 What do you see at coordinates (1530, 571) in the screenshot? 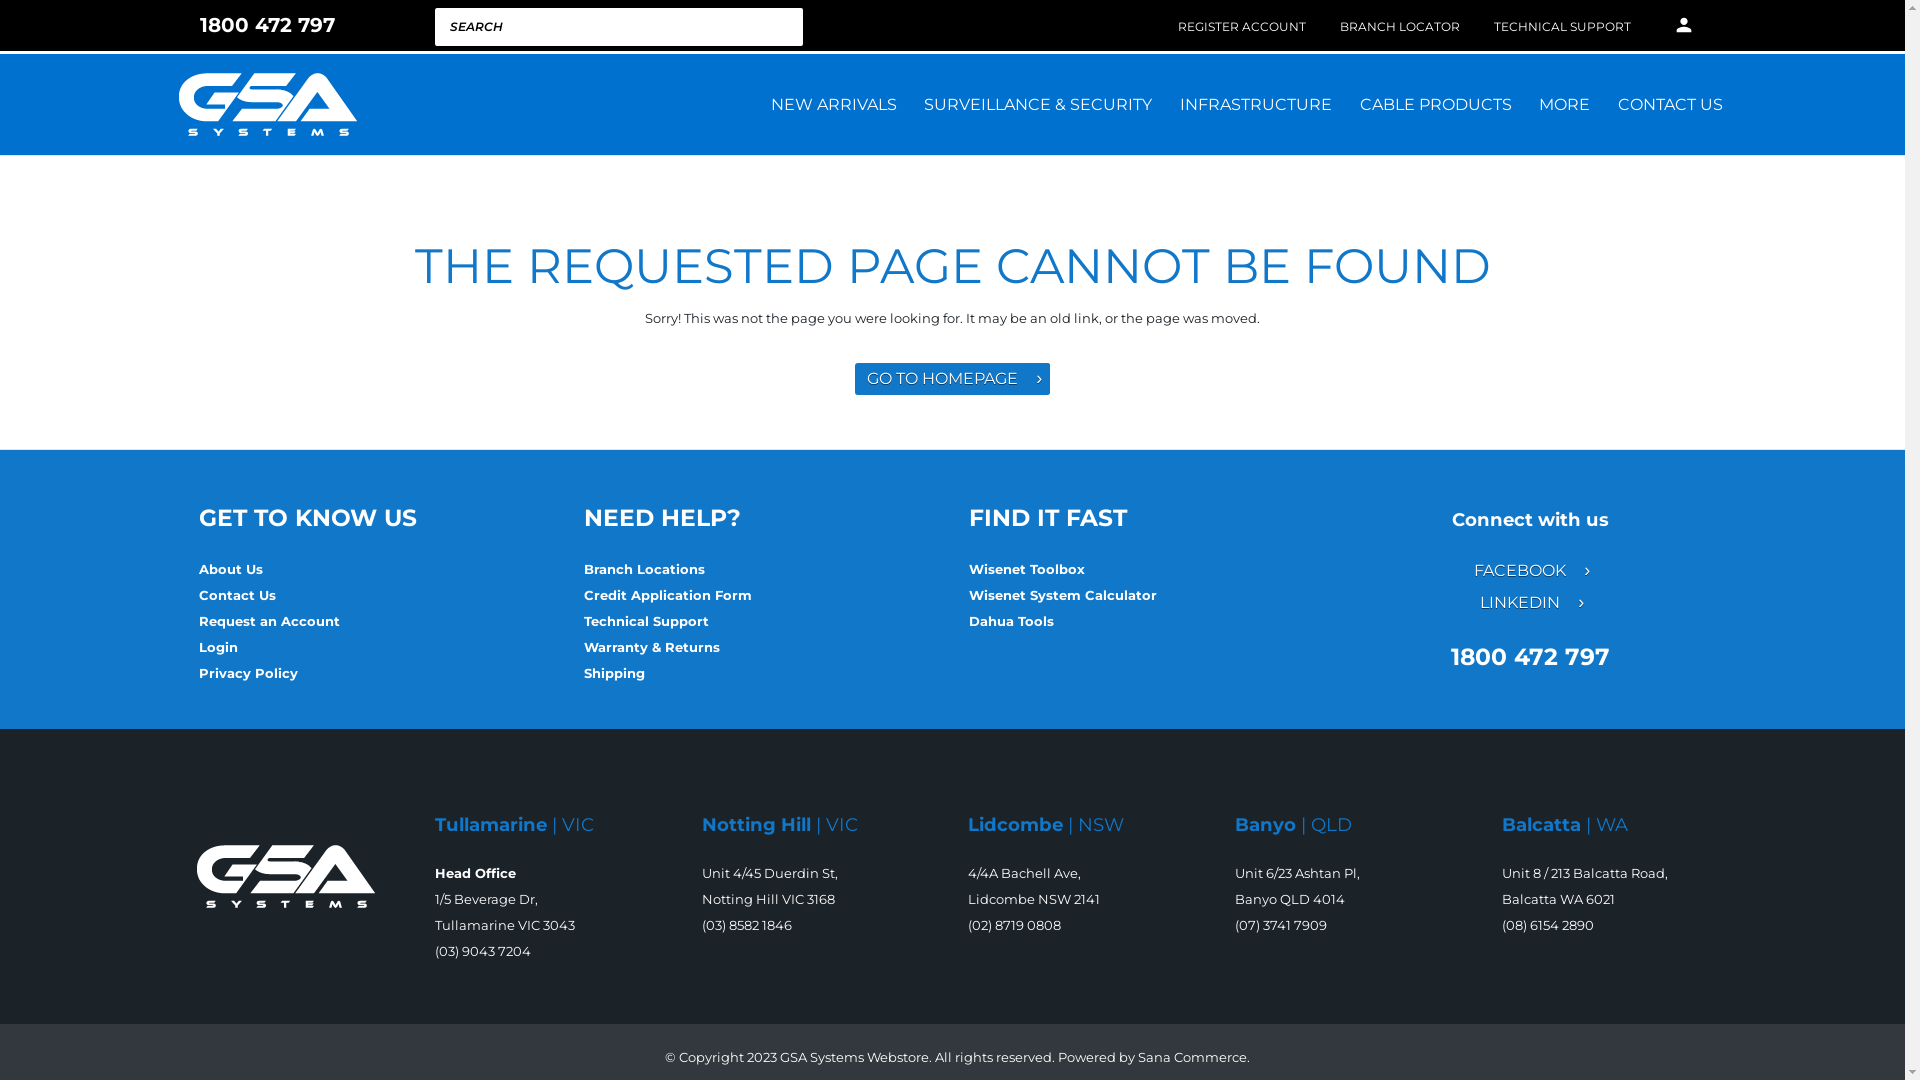
I see `FACEBOOK` at bounding box center [1530, 571].